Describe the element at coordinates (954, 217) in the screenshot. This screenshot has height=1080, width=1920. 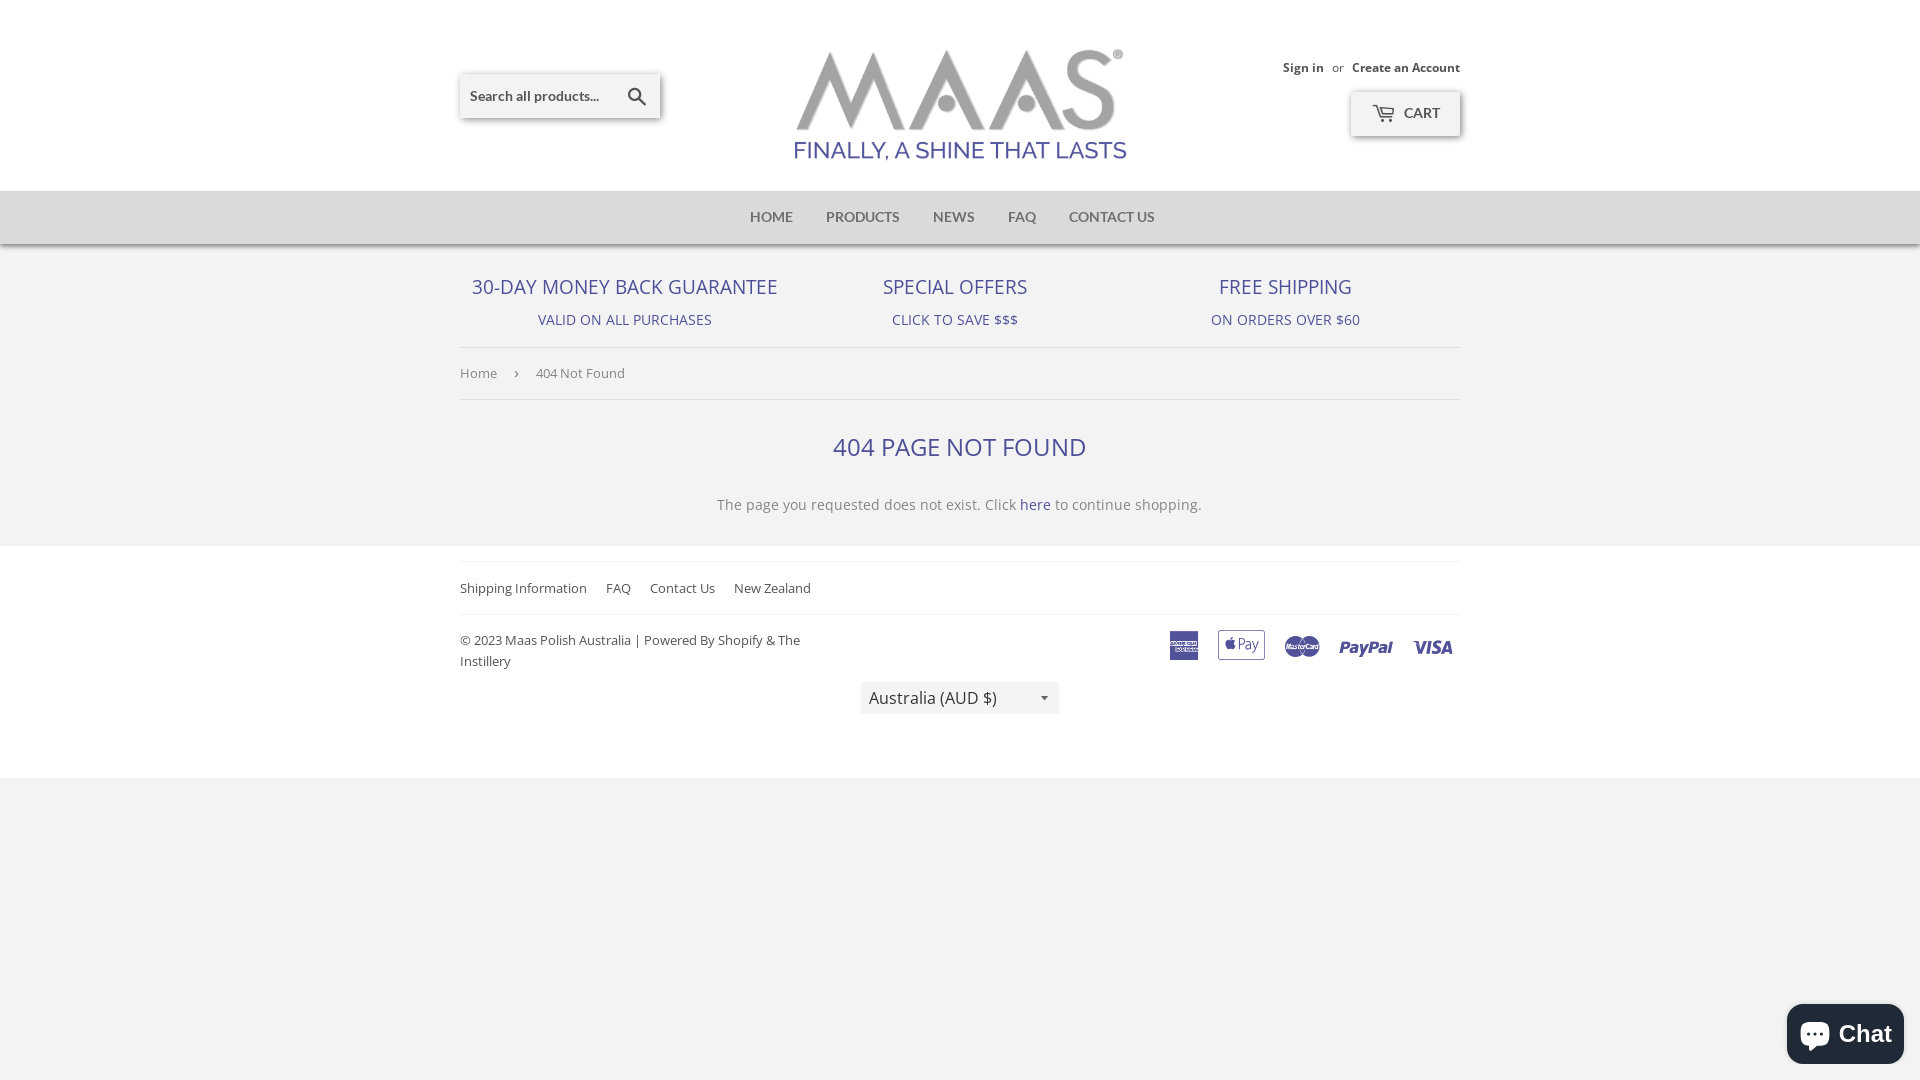
I see `NEWS` at that location.